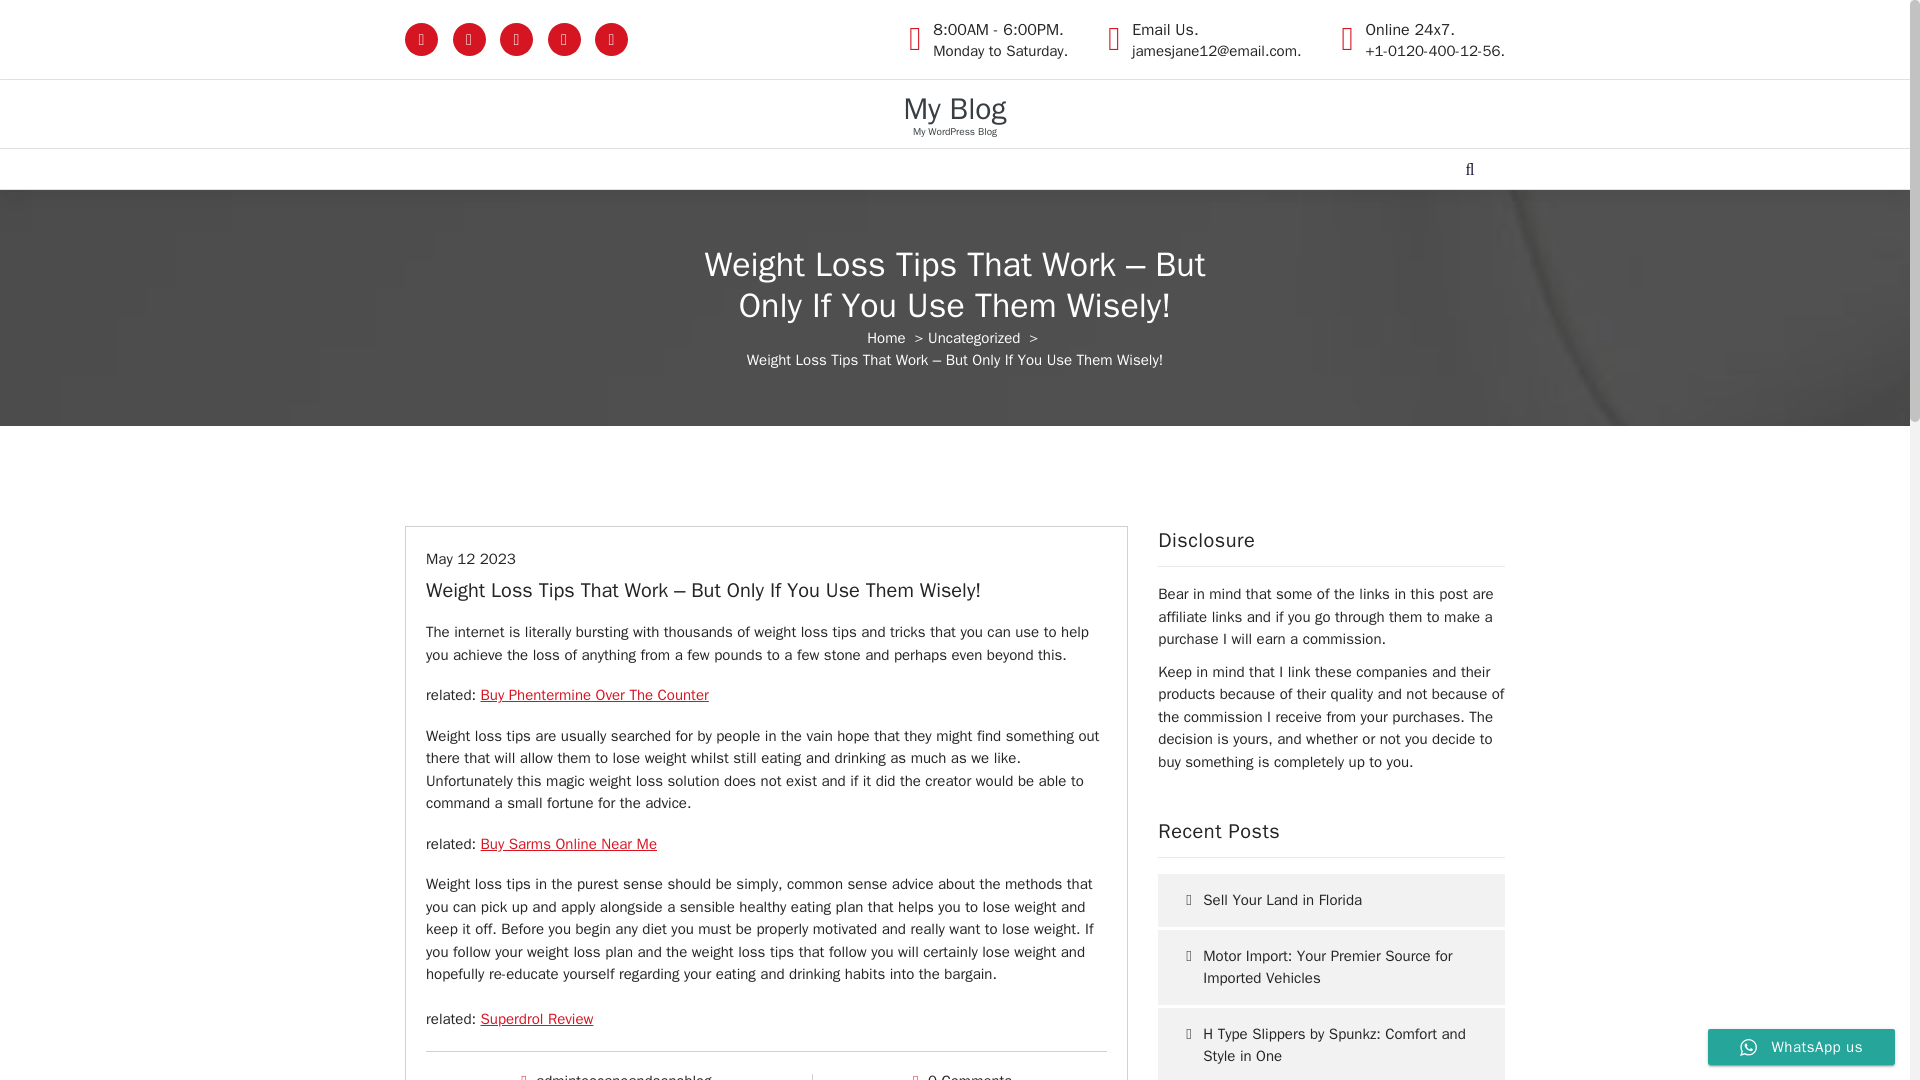 The image size is (1920, 1080). Describe the element at coordinates (594, 694) in the screenshot. I see `Buy Phentermine Over The Counter` at that location.